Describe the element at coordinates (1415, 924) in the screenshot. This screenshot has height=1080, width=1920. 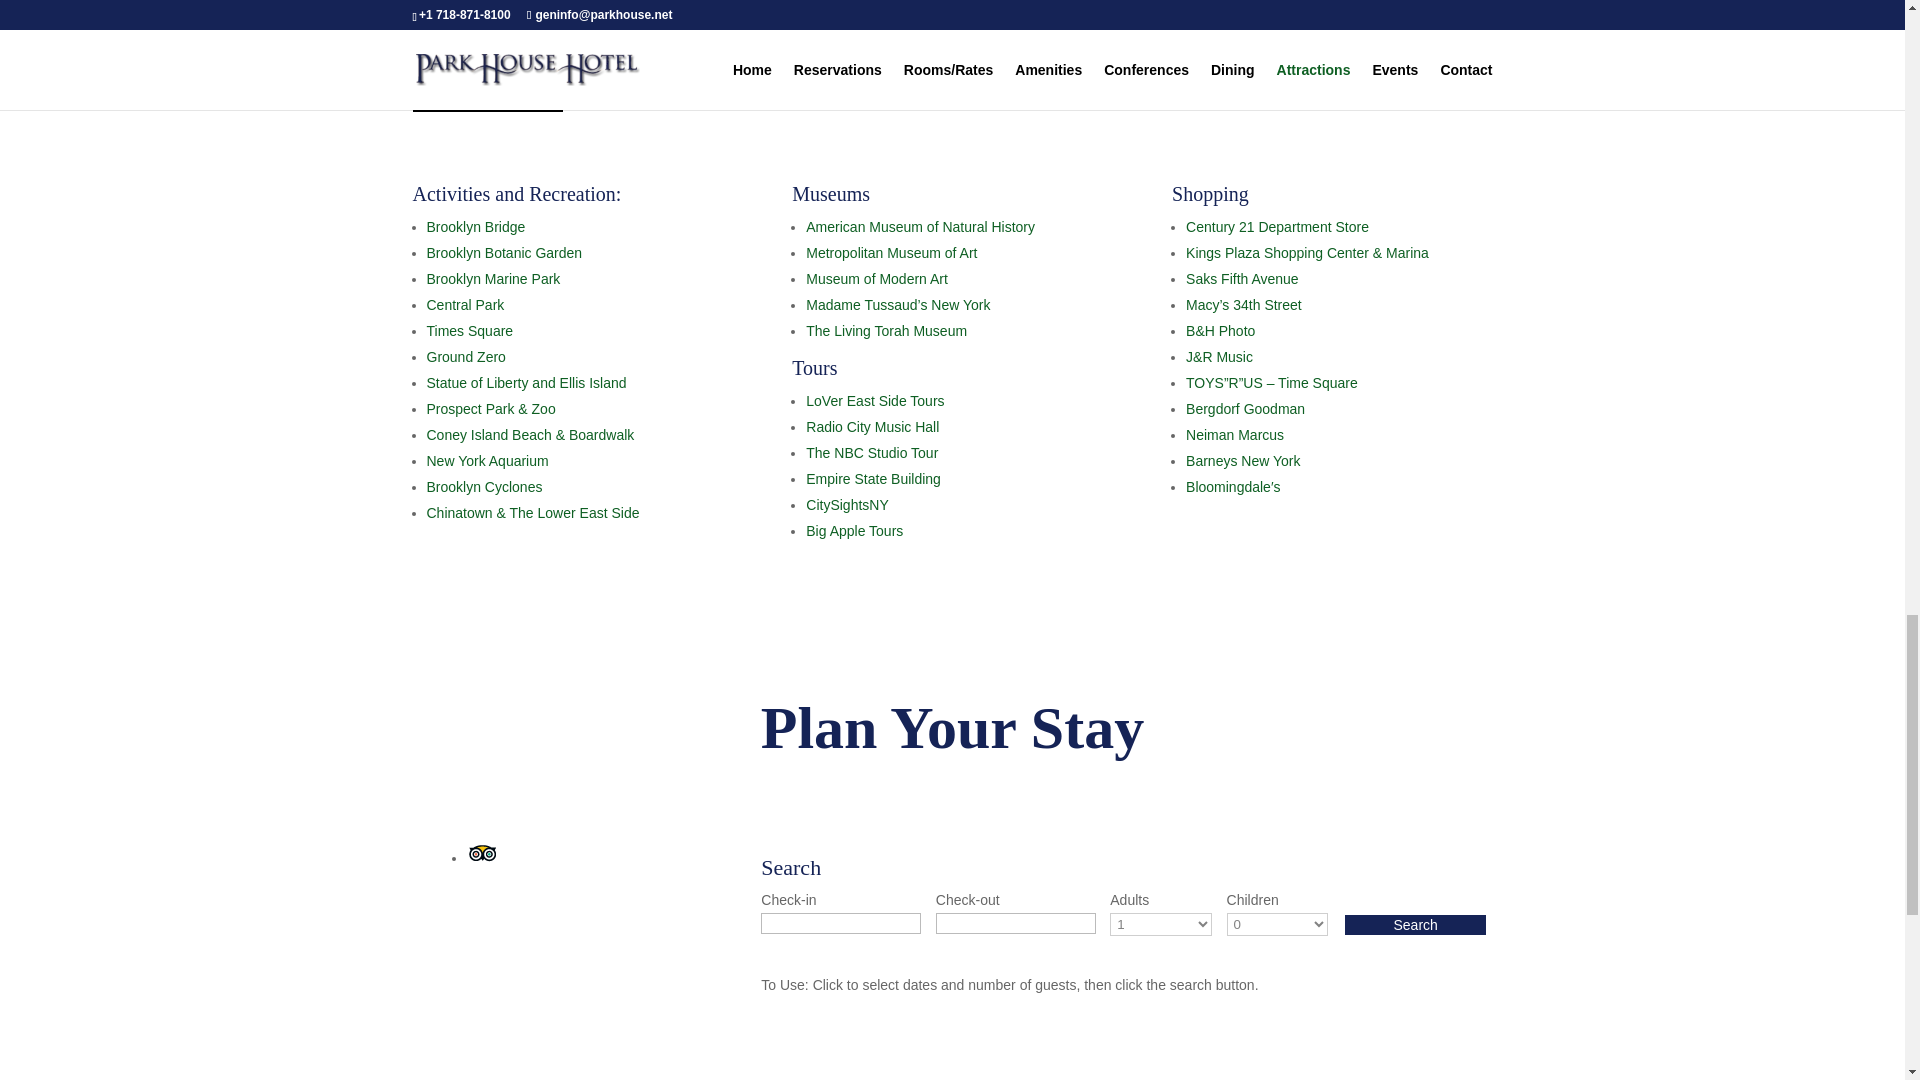
I see `Search` at that location.